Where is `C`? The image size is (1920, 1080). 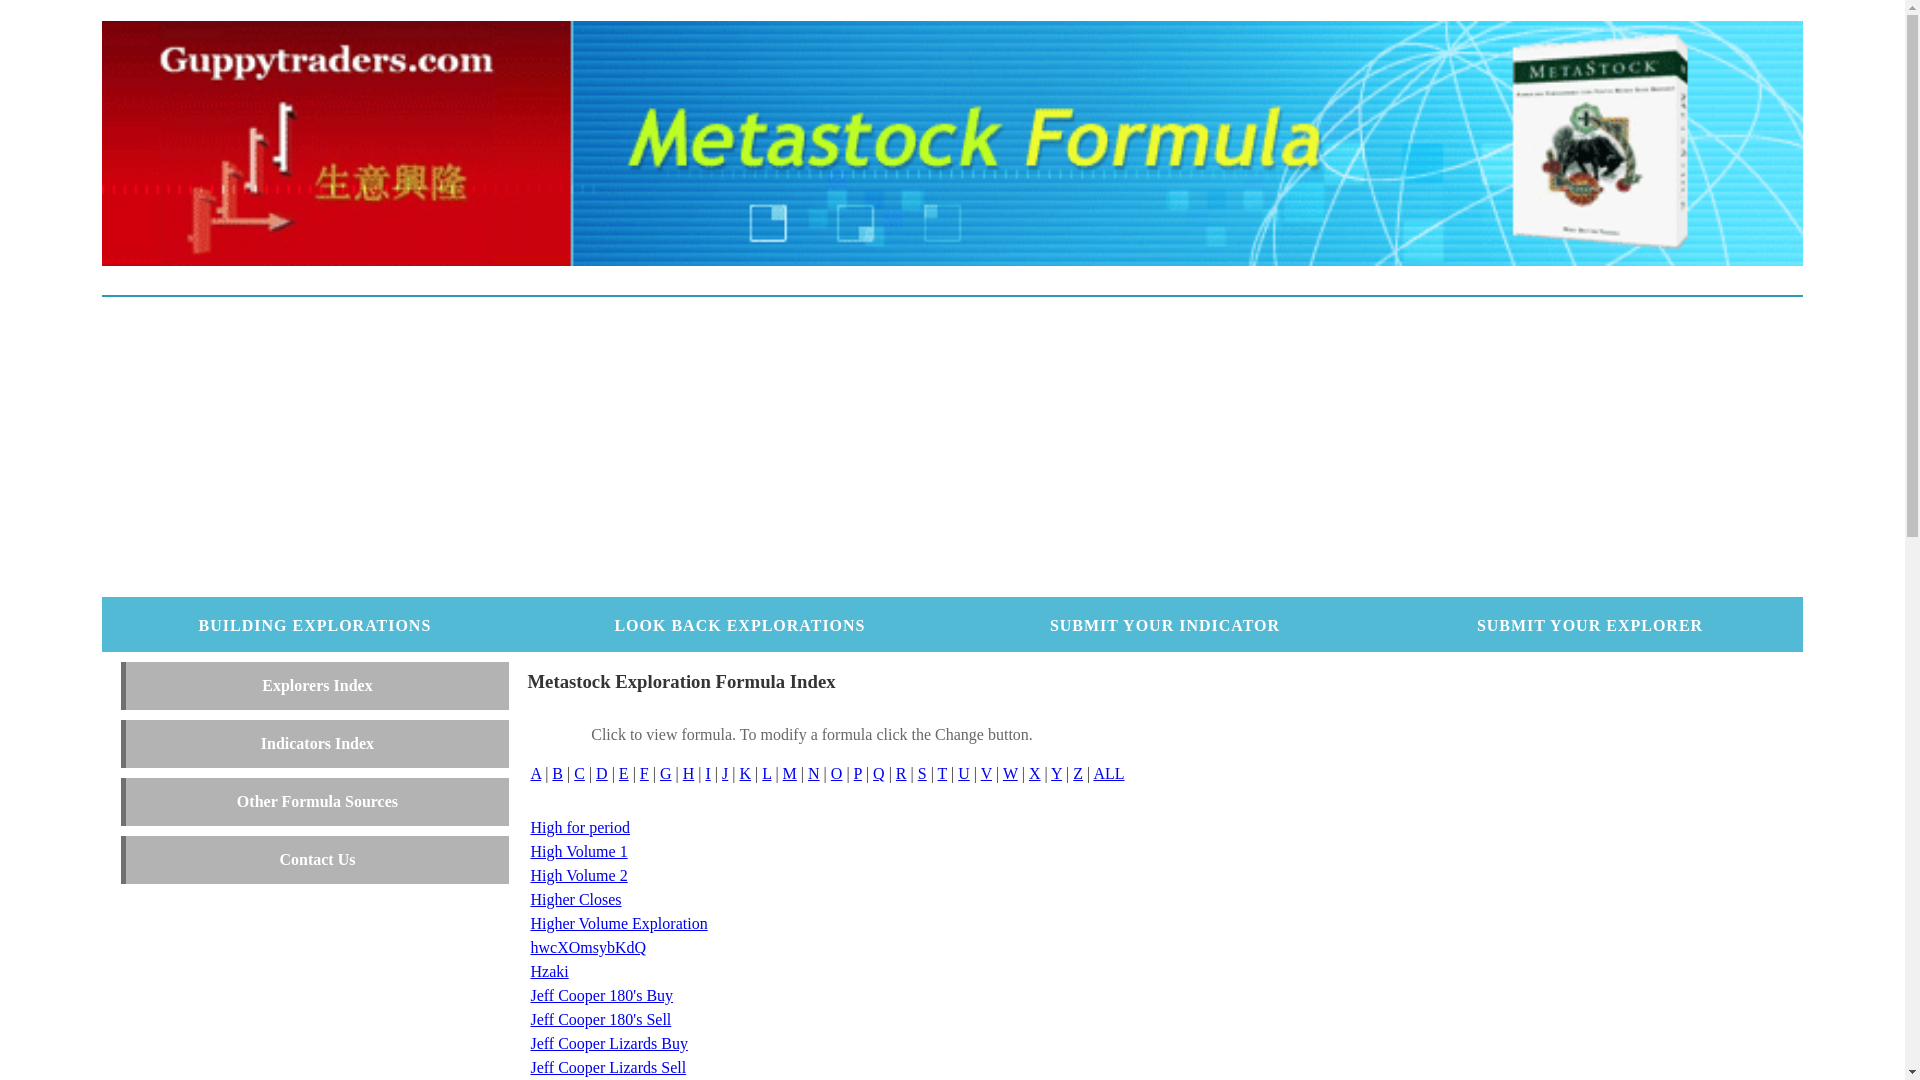 C is located at coordinates (580, 774).